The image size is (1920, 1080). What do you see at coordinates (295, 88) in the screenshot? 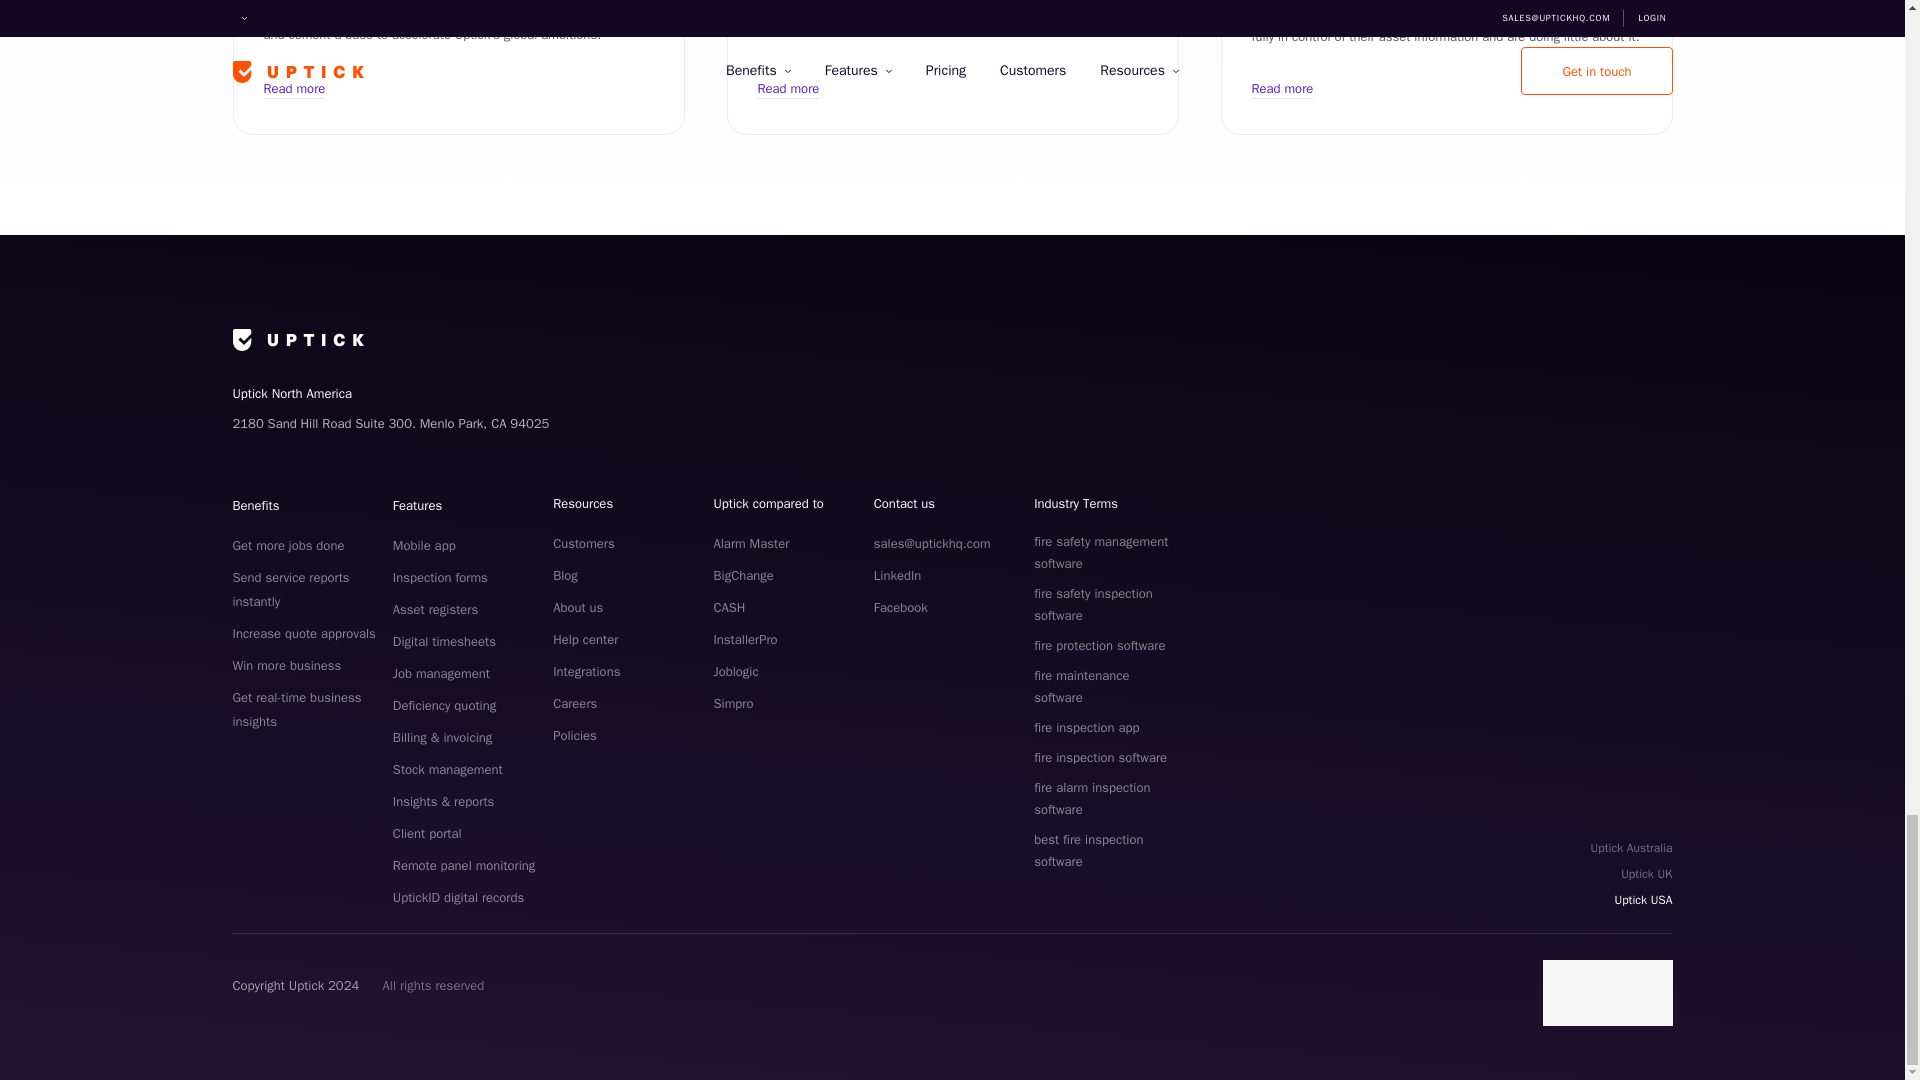
I see `Read more` at bounding box center [295, 88].